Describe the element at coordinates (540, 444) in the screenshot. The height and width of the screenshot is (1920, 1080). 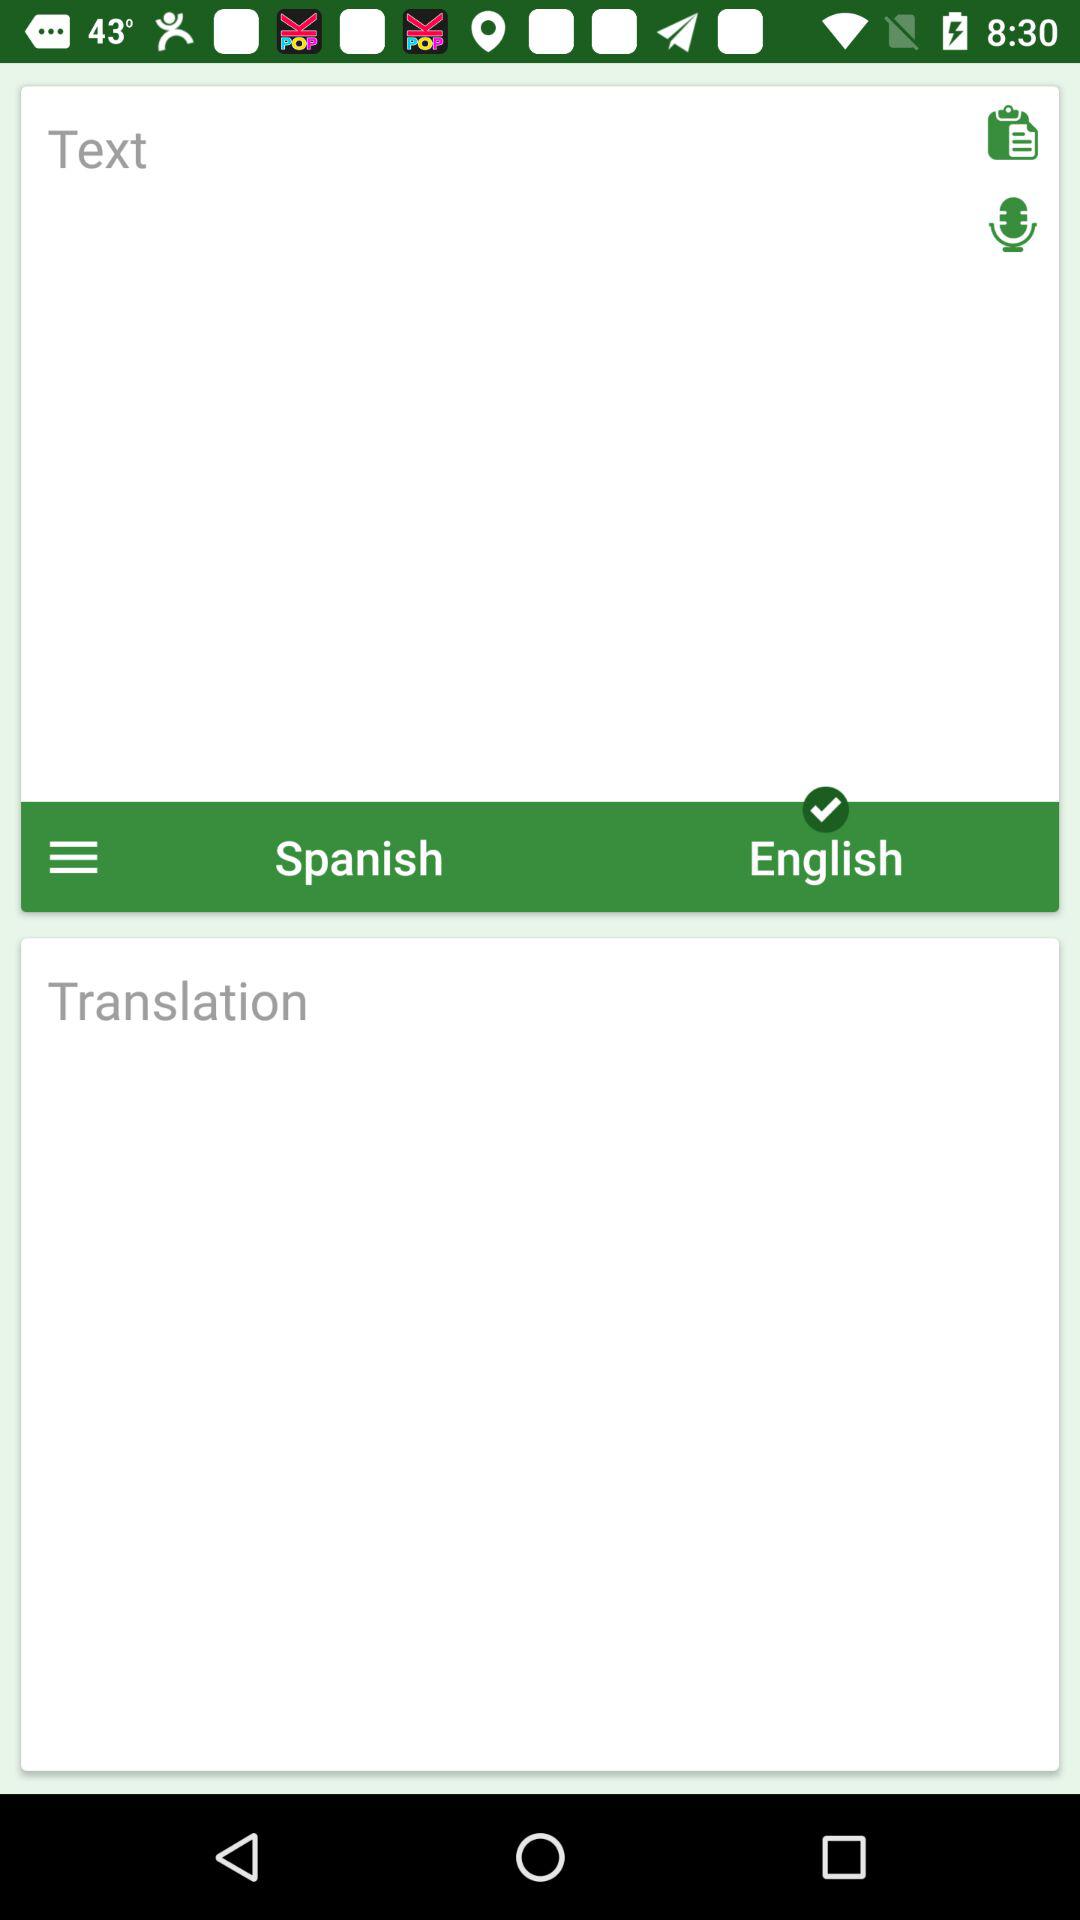
I see `input text to translate` at that location.